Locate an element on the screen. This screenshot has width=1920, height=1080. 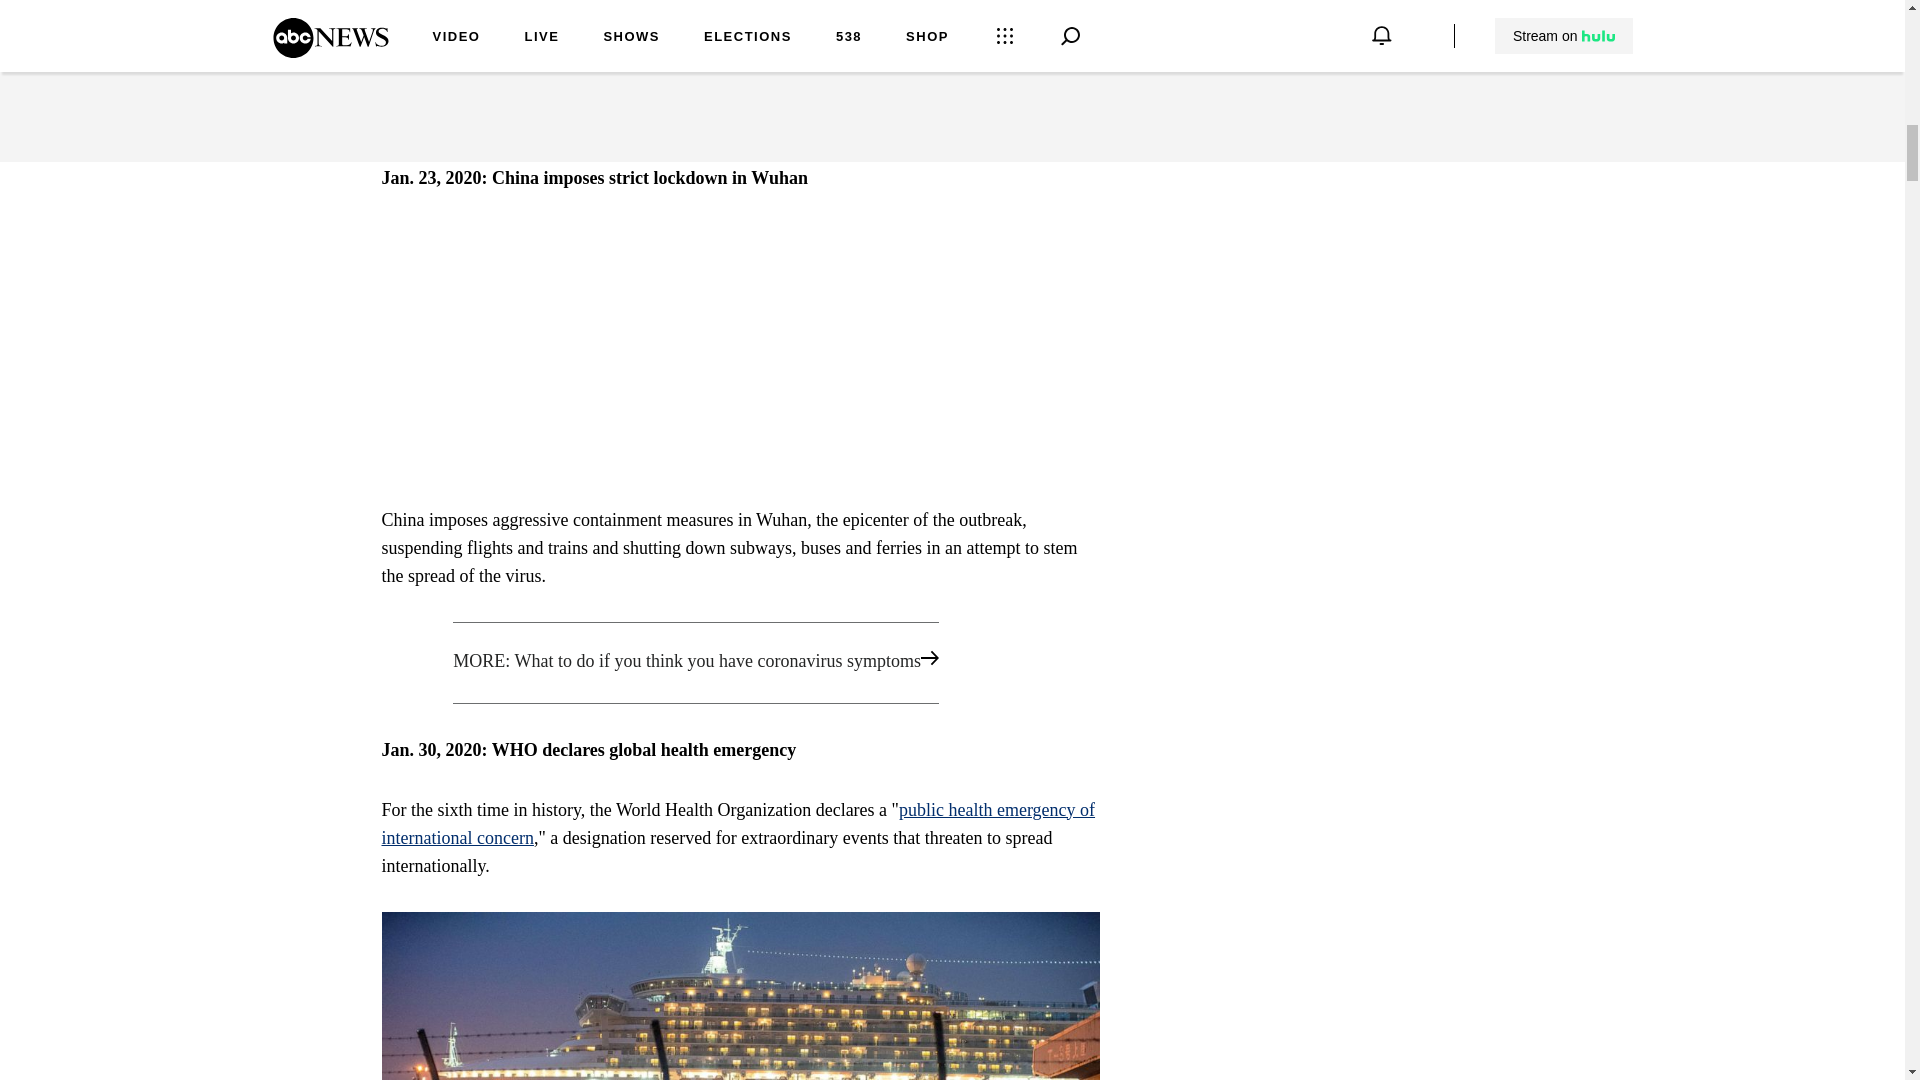
MORE: What to do if you think you have coronavirus symptoms is located at coordinates (740, 663).